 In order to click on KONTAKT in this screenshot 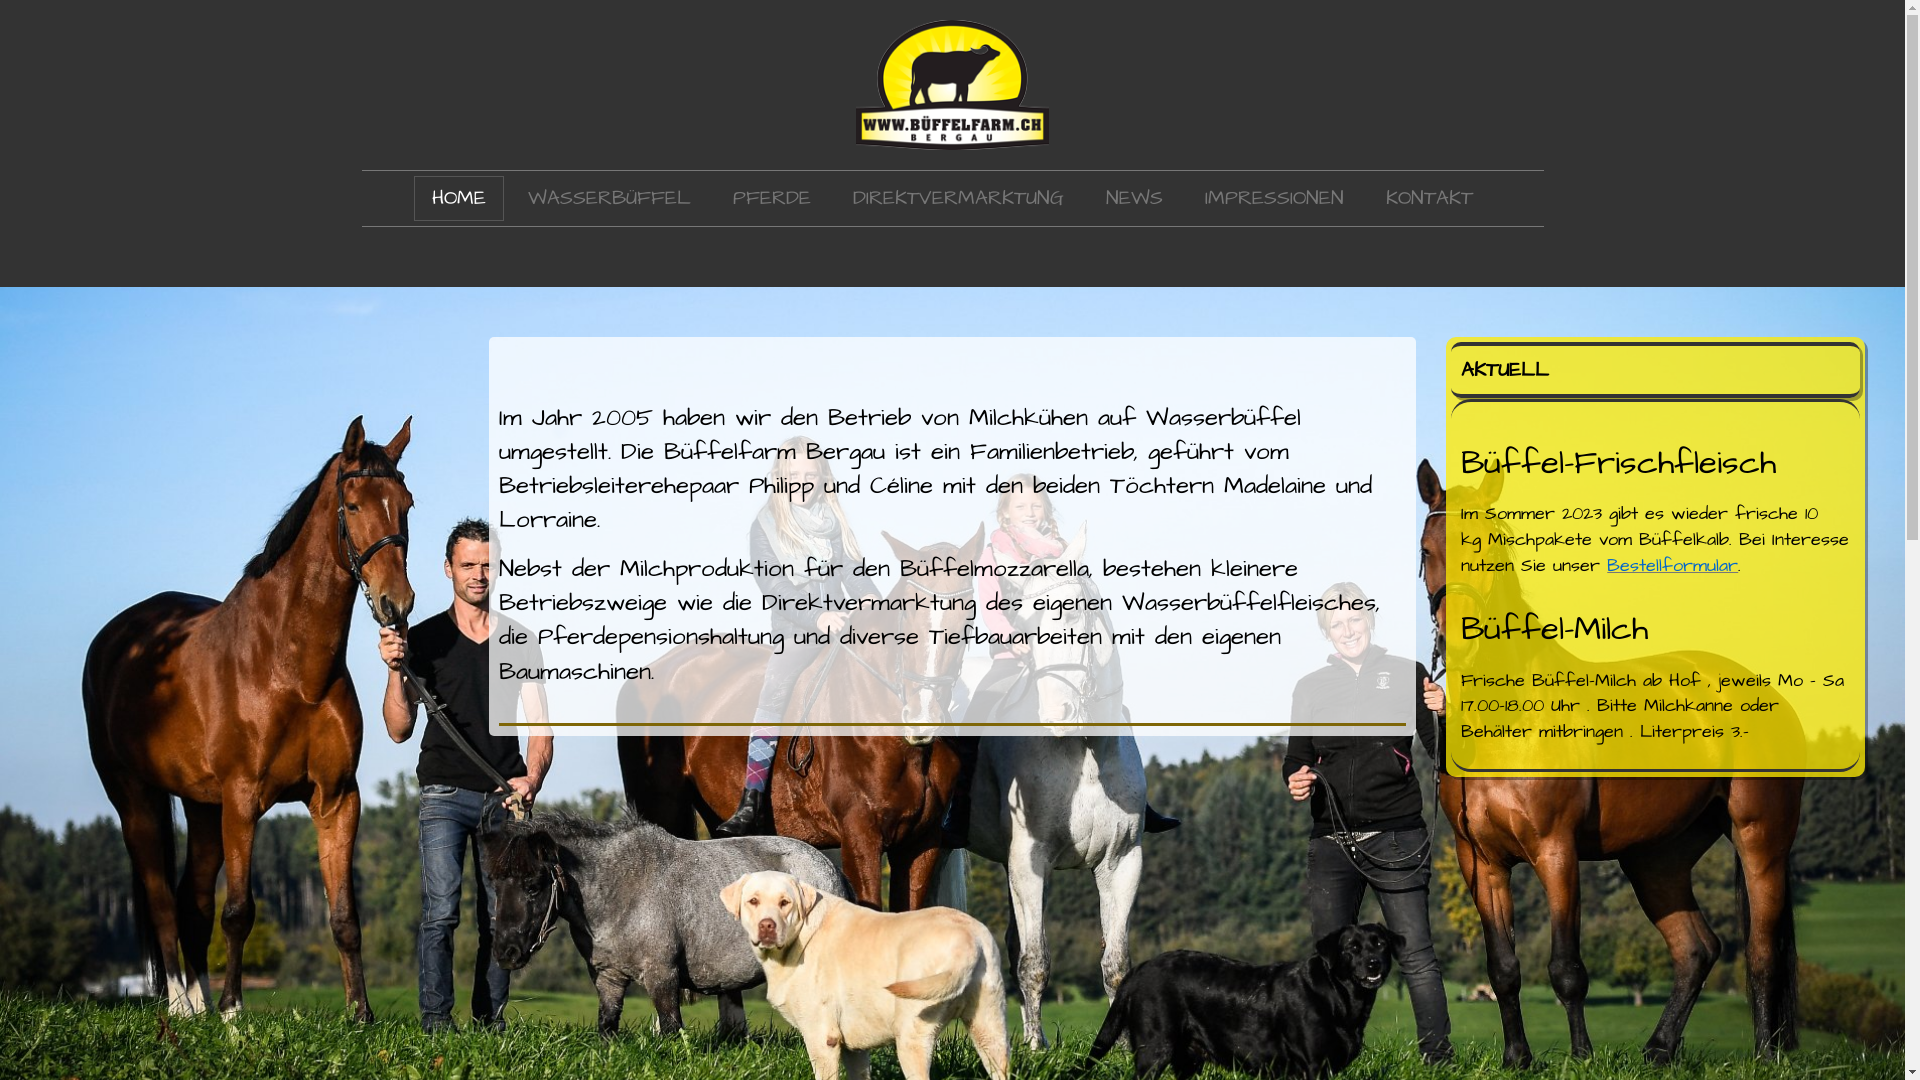, I will do `click(1430, 198)`.